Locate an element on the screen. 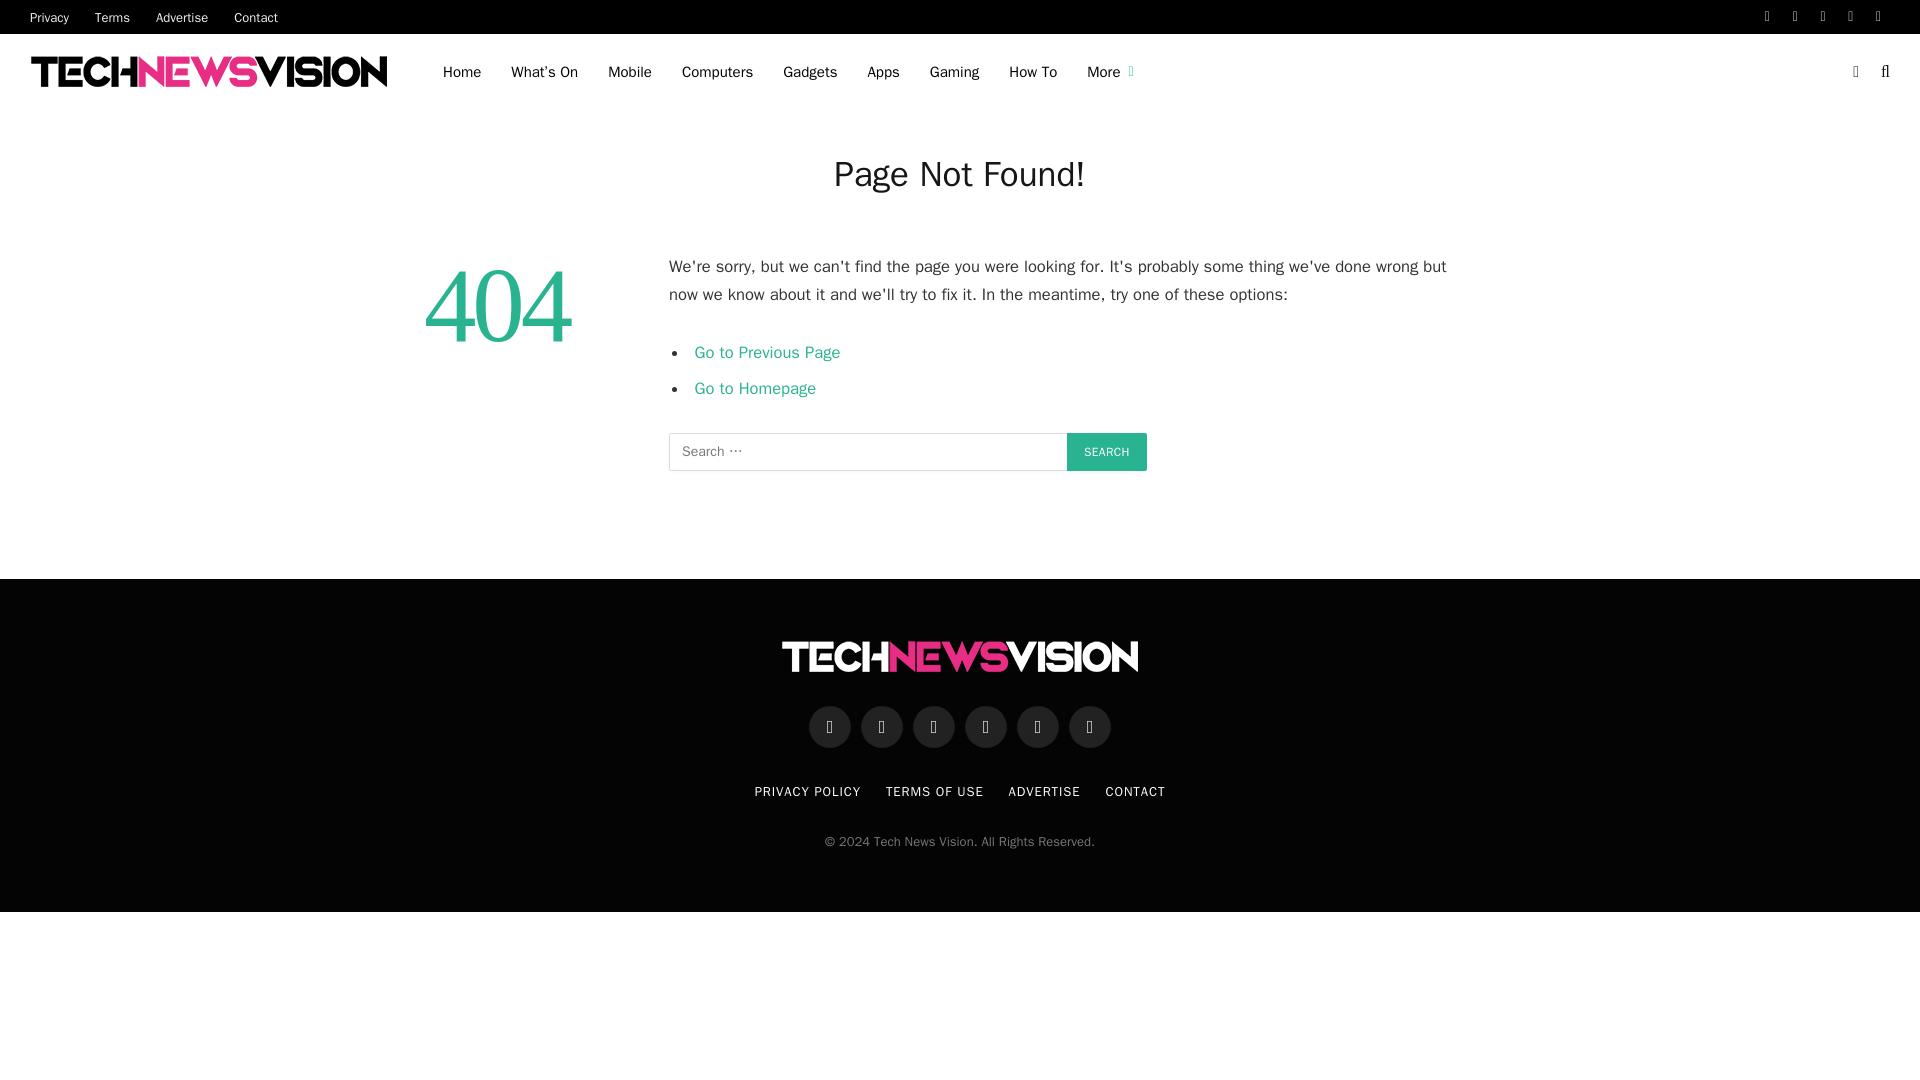 Image resolution: width=1920 pixels, height=1080 pixels. Search is located at coordinates (1106, 452).